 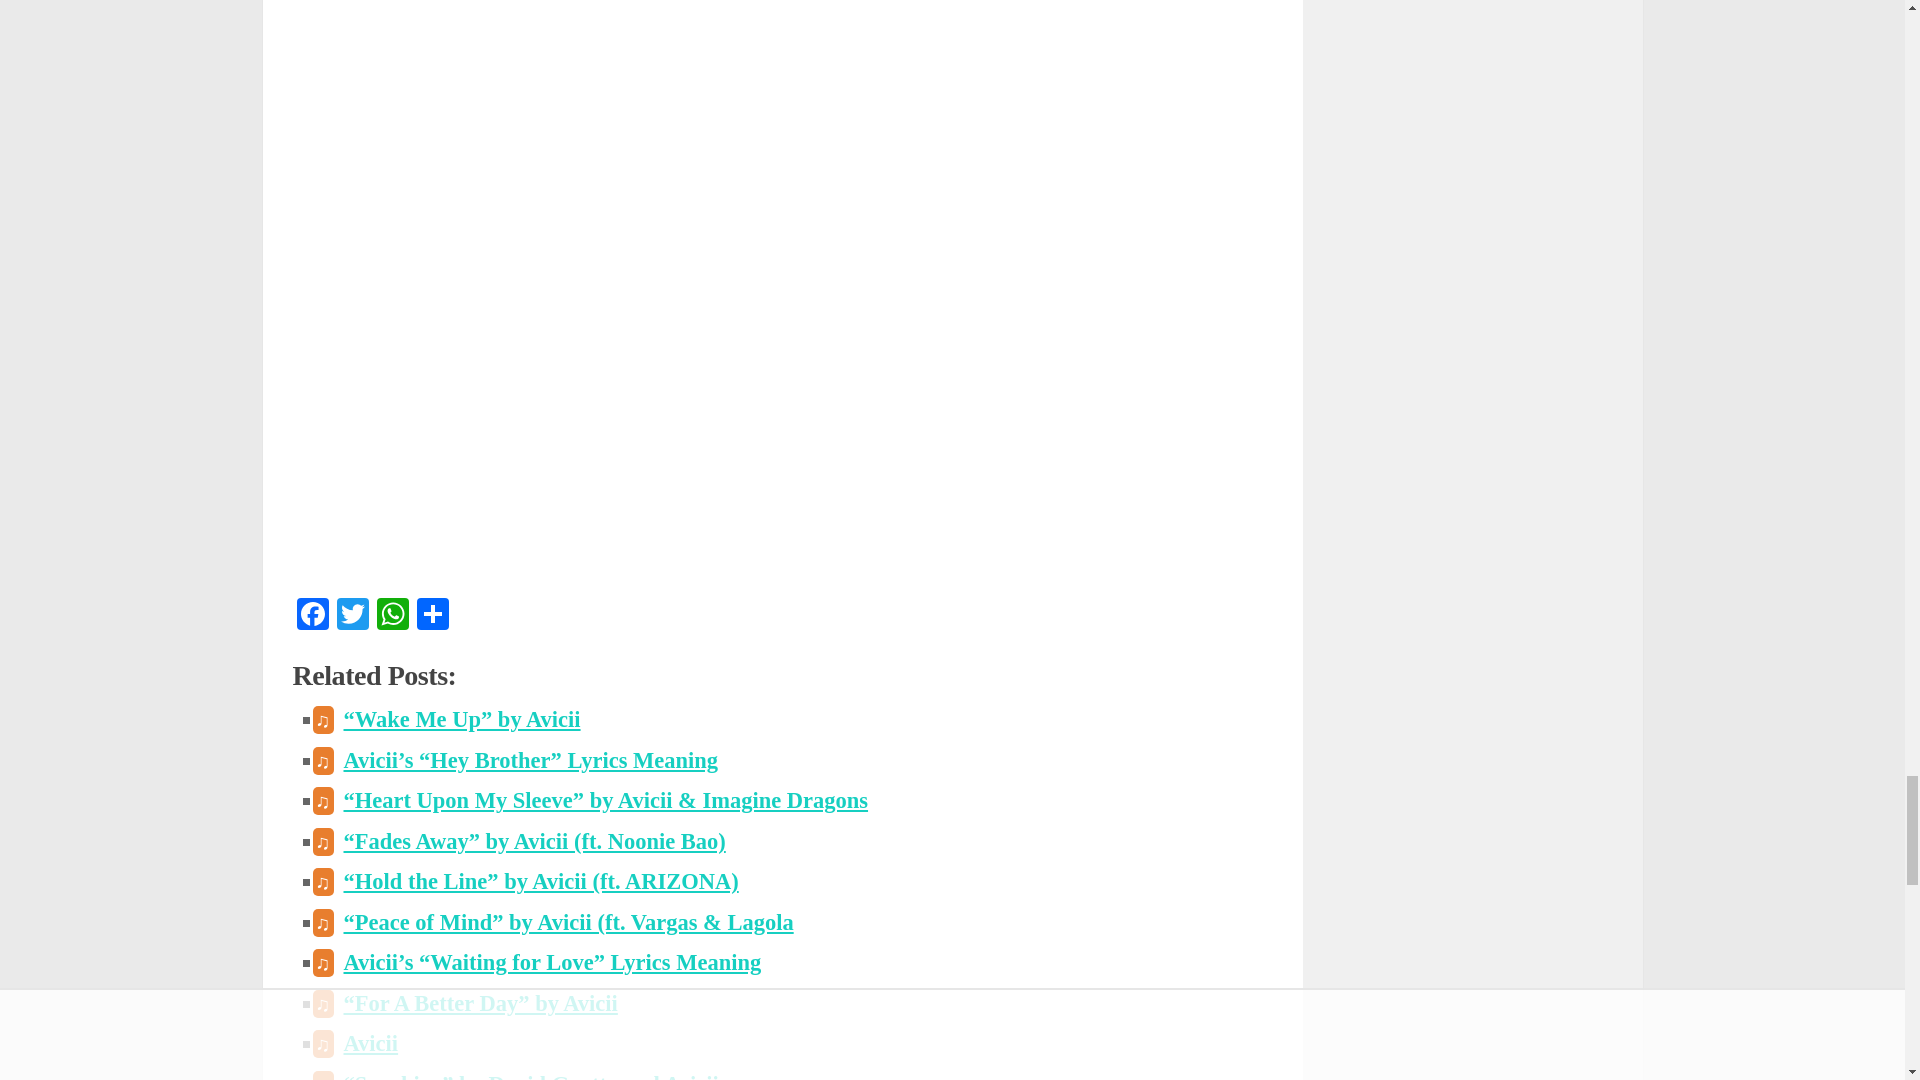 What do you see at coordinates (312, 616) in the screenshot?
I see `Facebook` at bounding box center [312, 616].